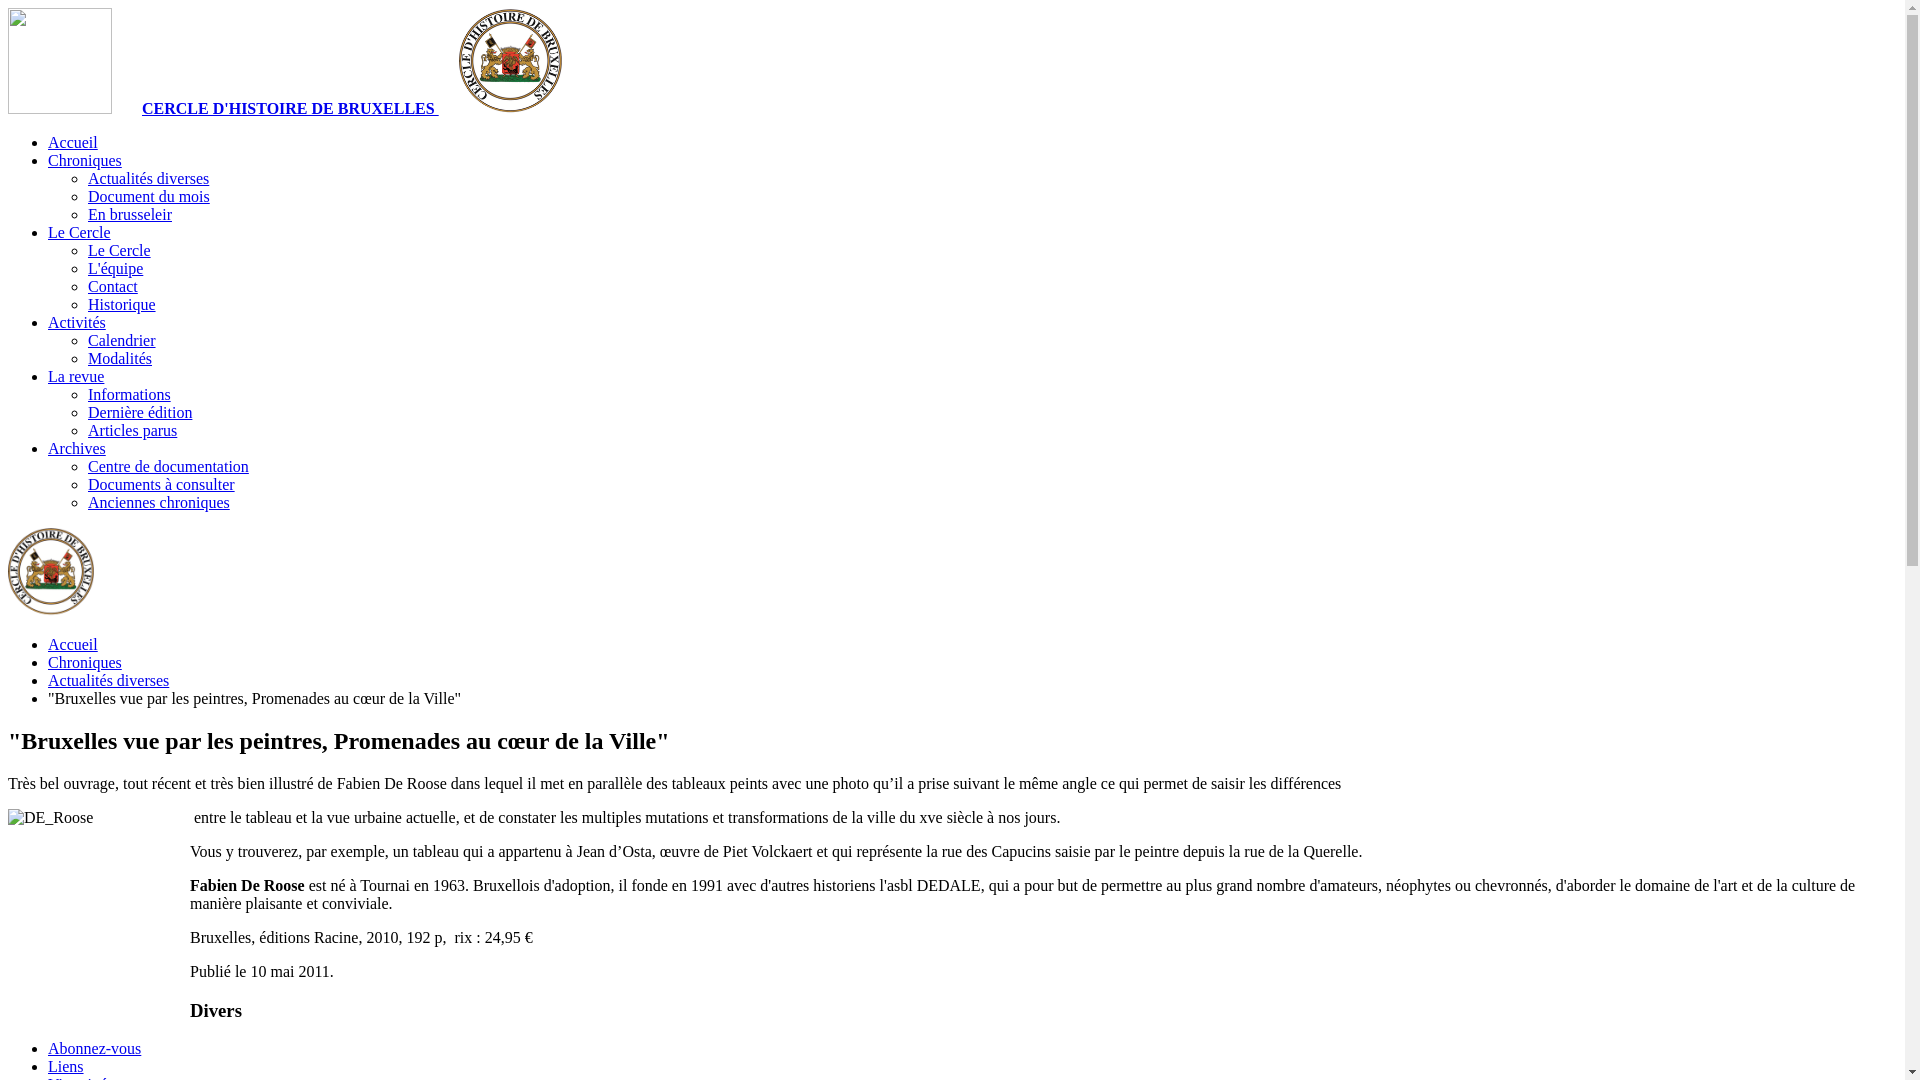 This screenshot has width=1920, height=1080. Describe the element at coordinates (132, 430) in the screenshot. I see `Articles parus` at that location.